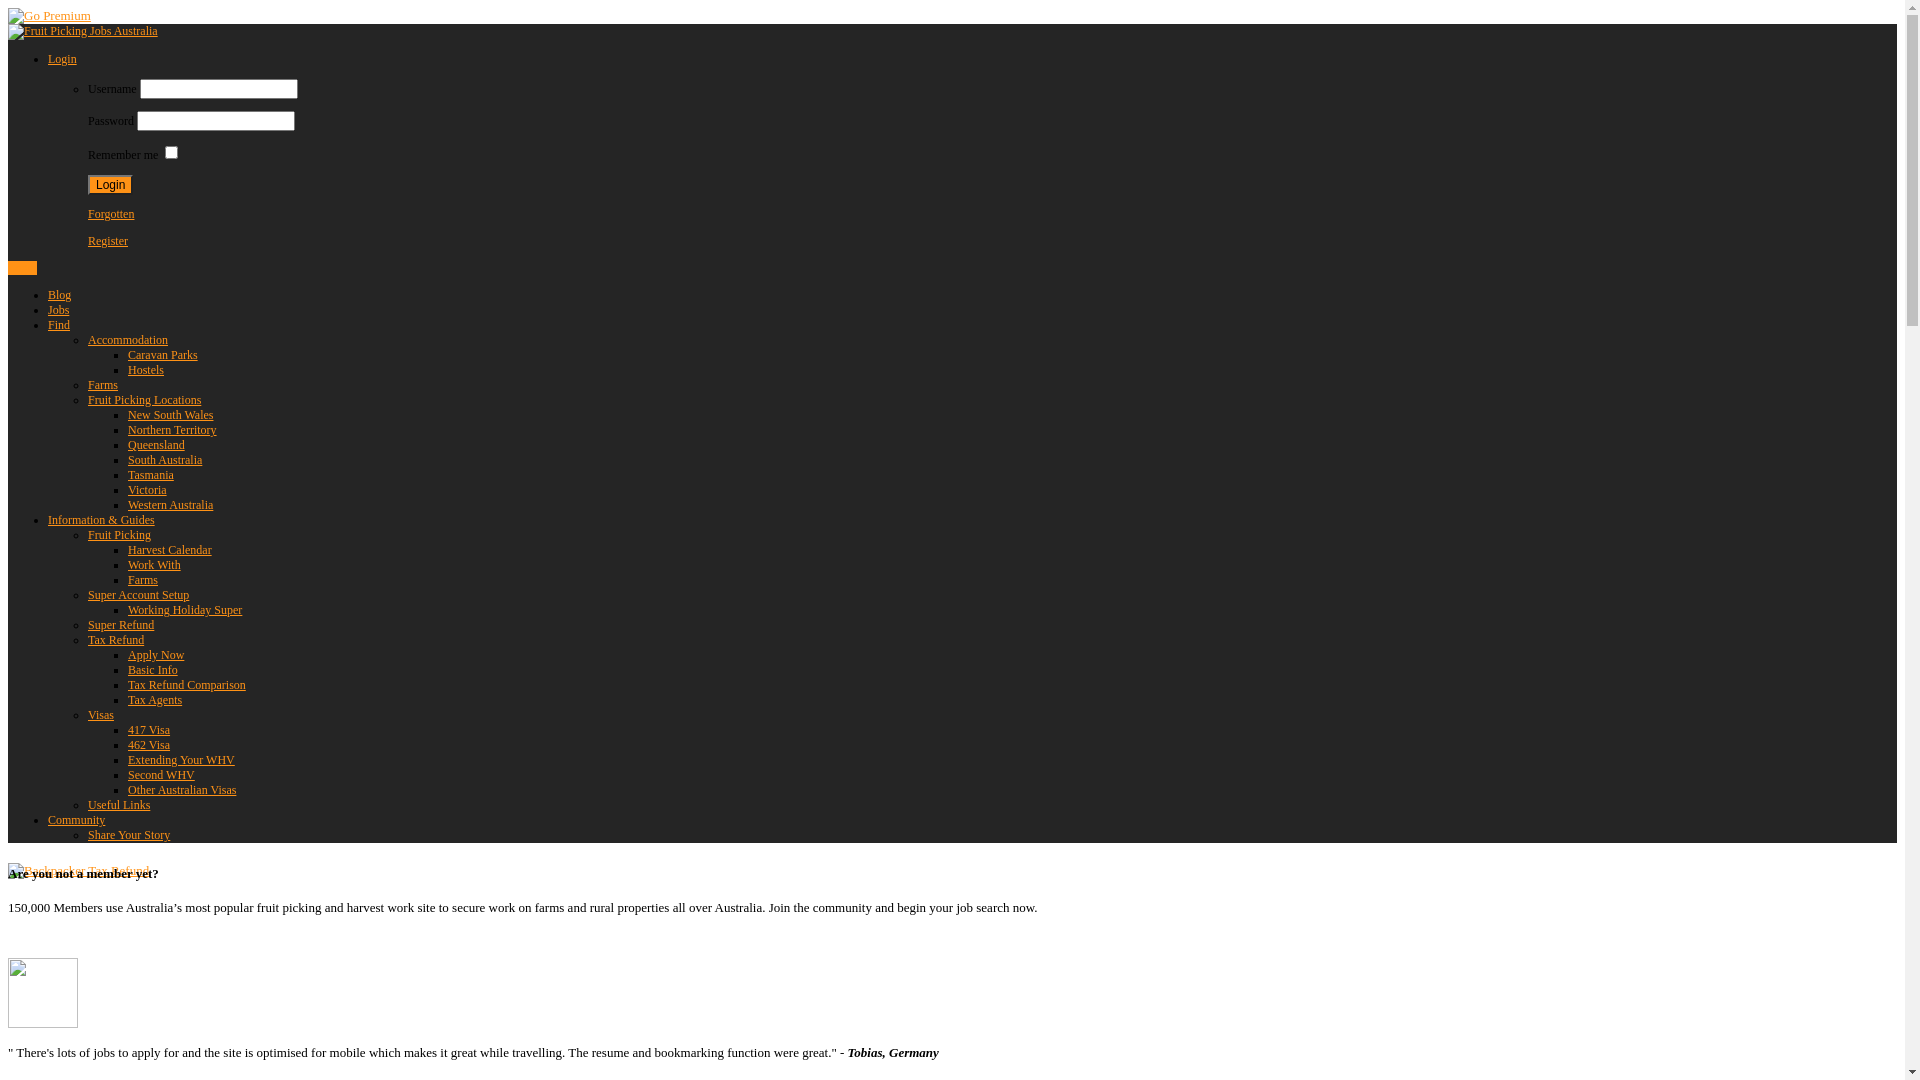 This screenshot has width=1920, height=1080. Describe the element at coordinates (120, 535) in the screenshot. I see `Fruit Picking` at that location.